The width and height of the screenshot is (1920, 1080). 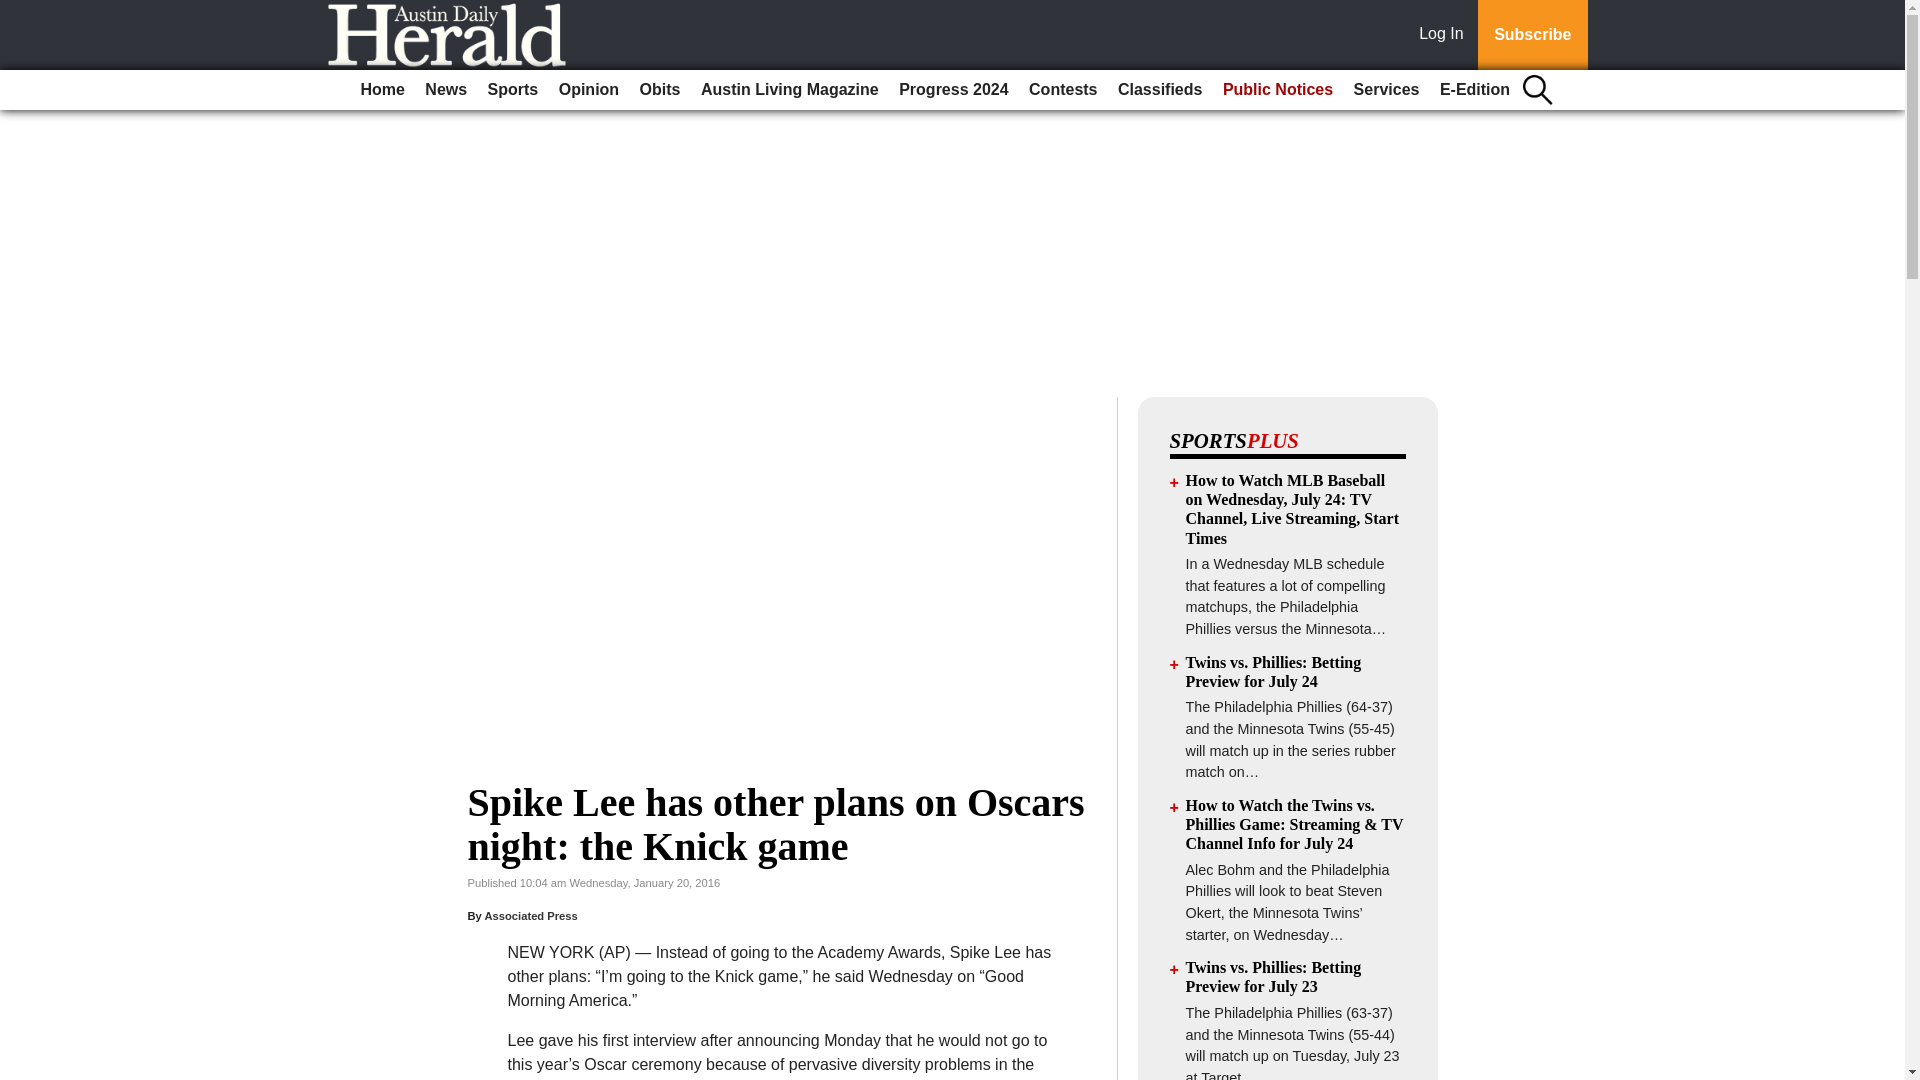 What do you see at coordinates (382, 90) in the screenshot?
I see `Home` at bounding box center [382, 90].